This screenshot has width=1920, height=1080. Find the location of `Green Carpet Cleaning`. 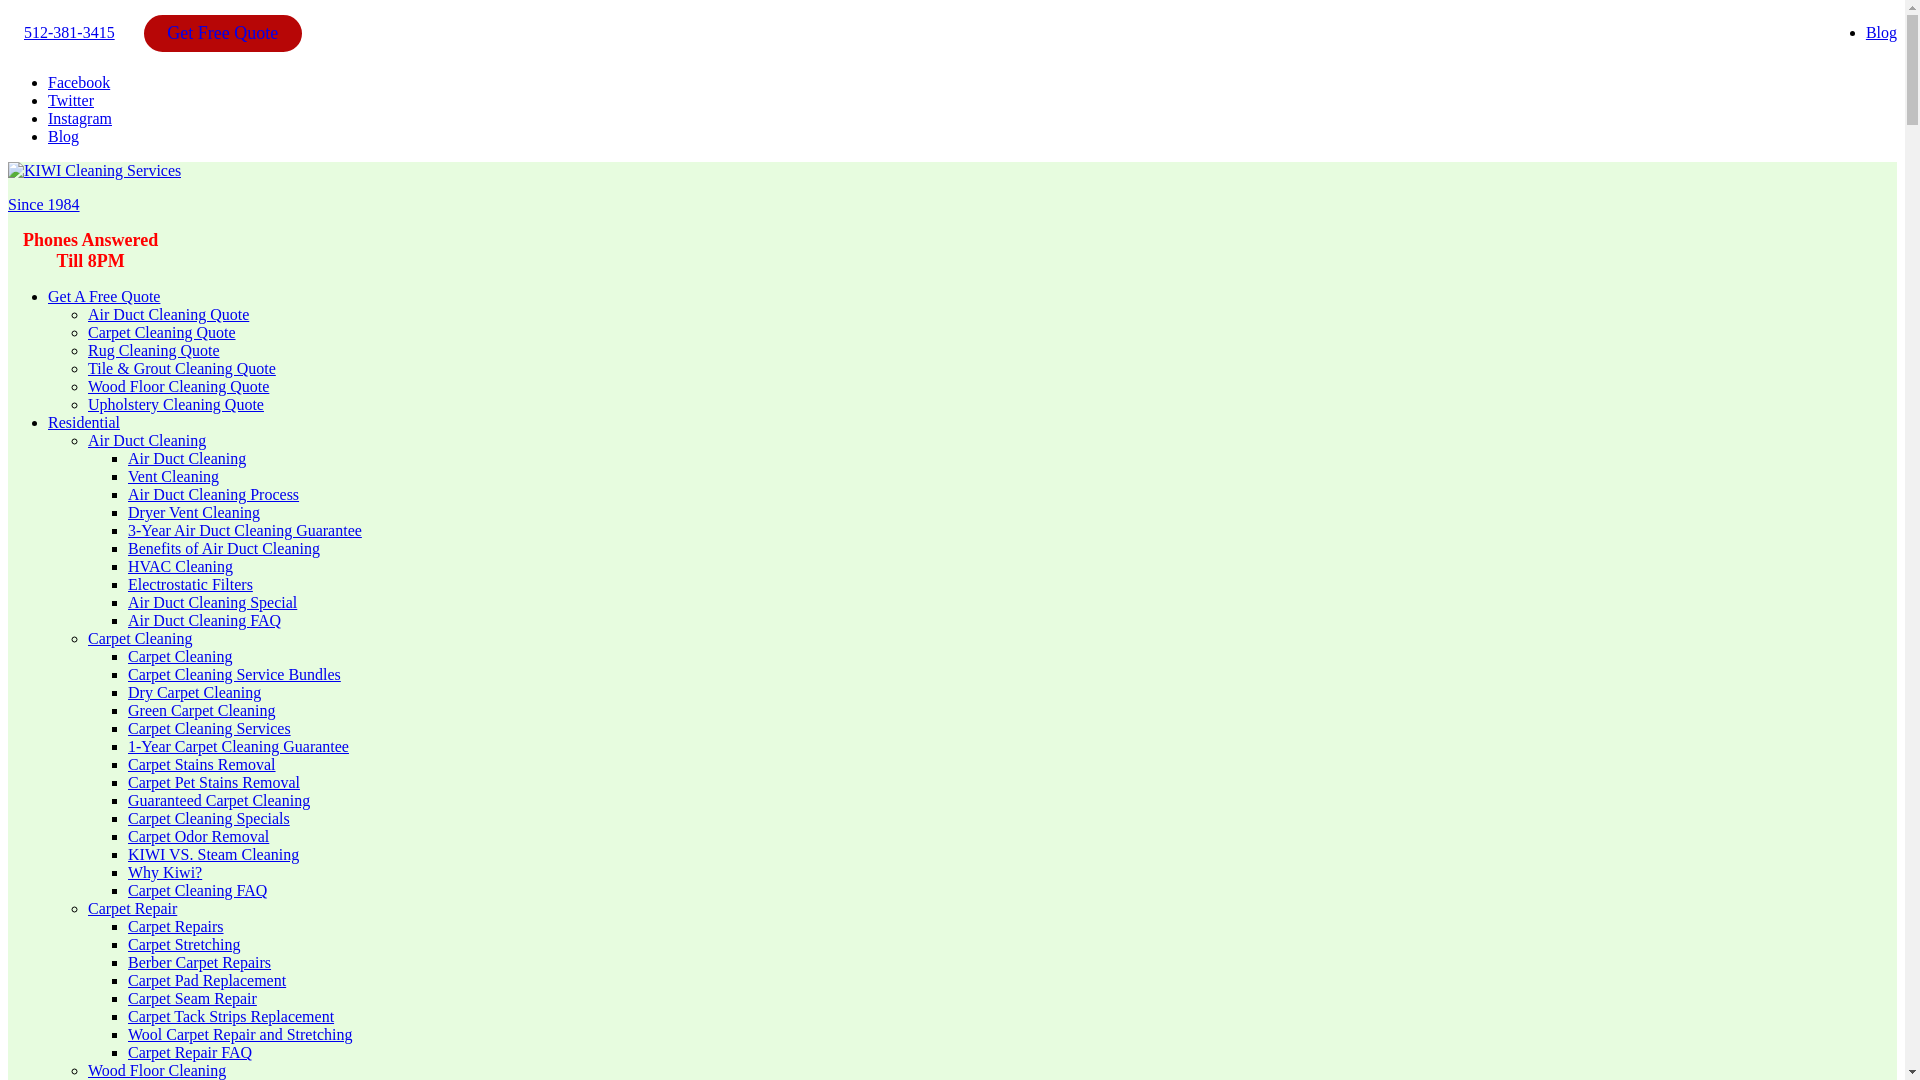

Green Carpet Cleaning is located at coordinates (202, 710).